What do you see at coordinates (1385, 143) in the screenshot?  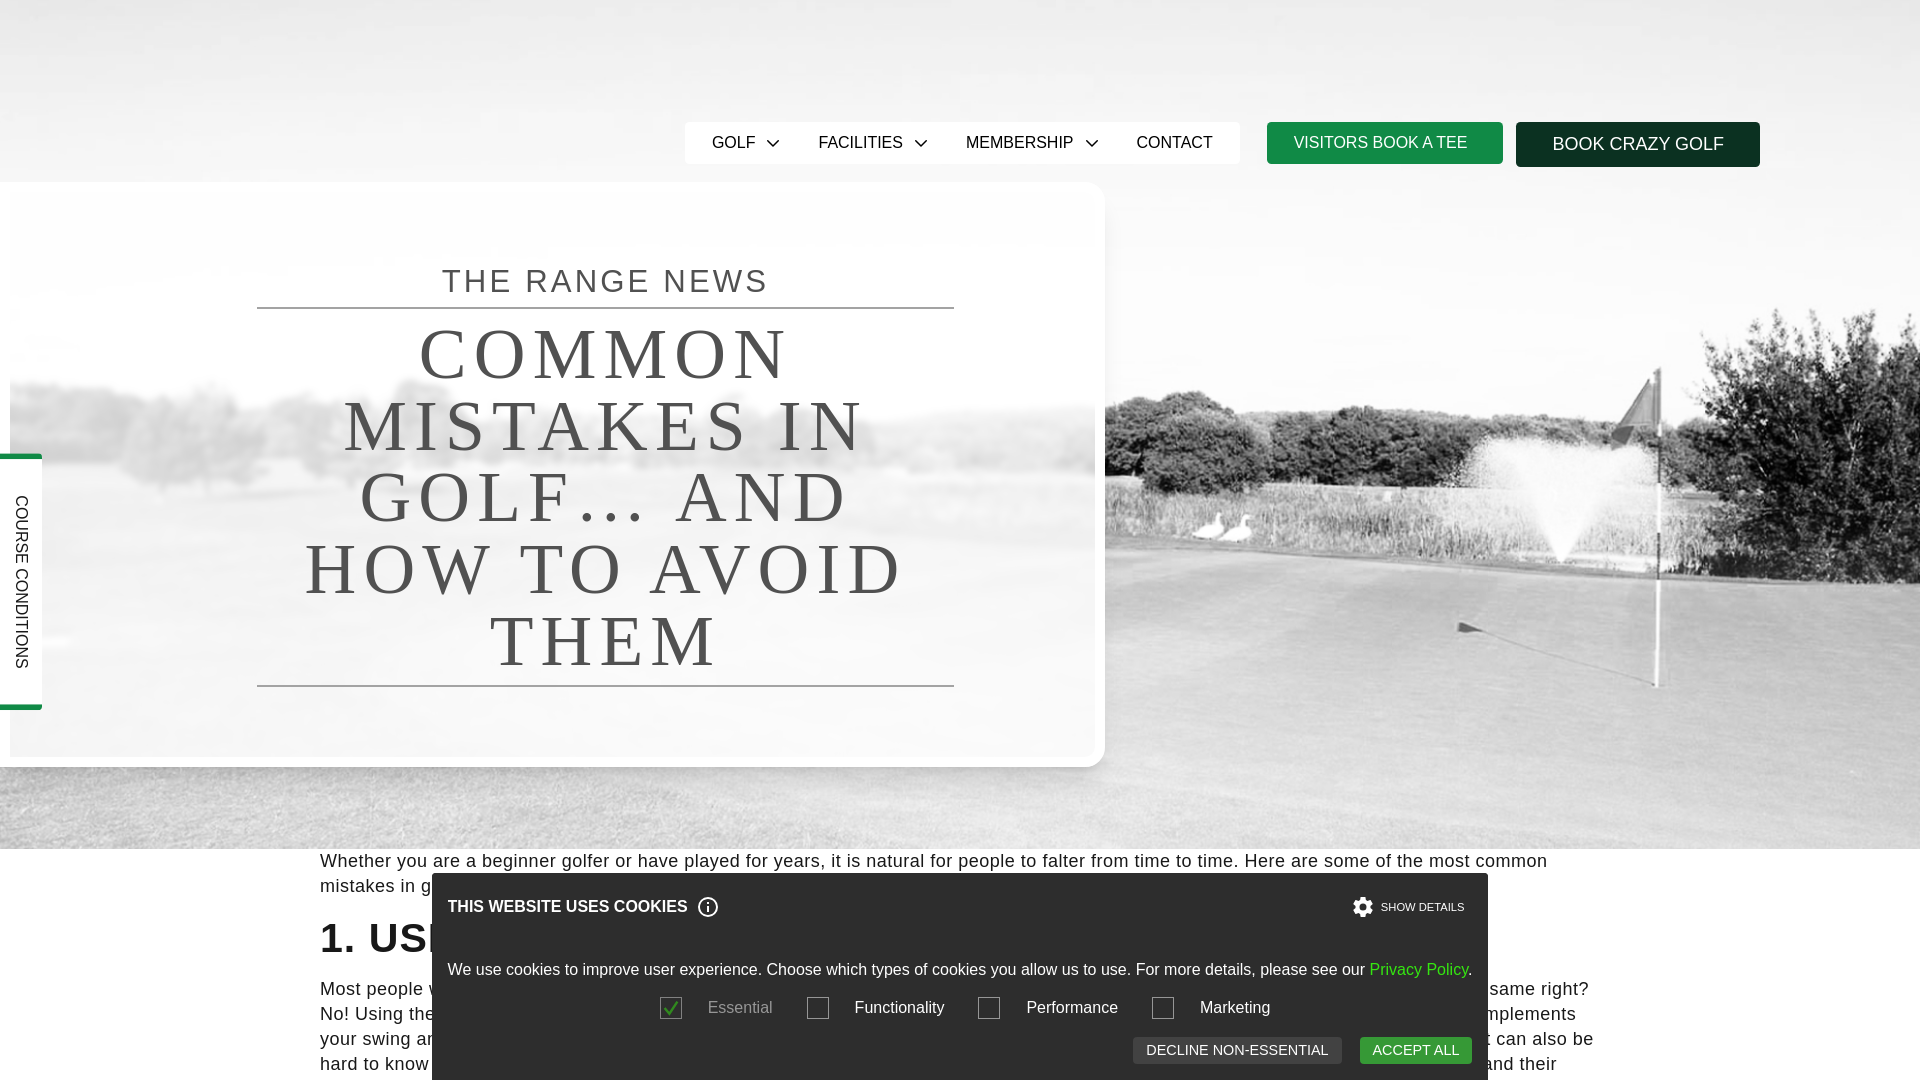 I see `VISITORS BOOK A TEE` at bounding box center [1385, 143].